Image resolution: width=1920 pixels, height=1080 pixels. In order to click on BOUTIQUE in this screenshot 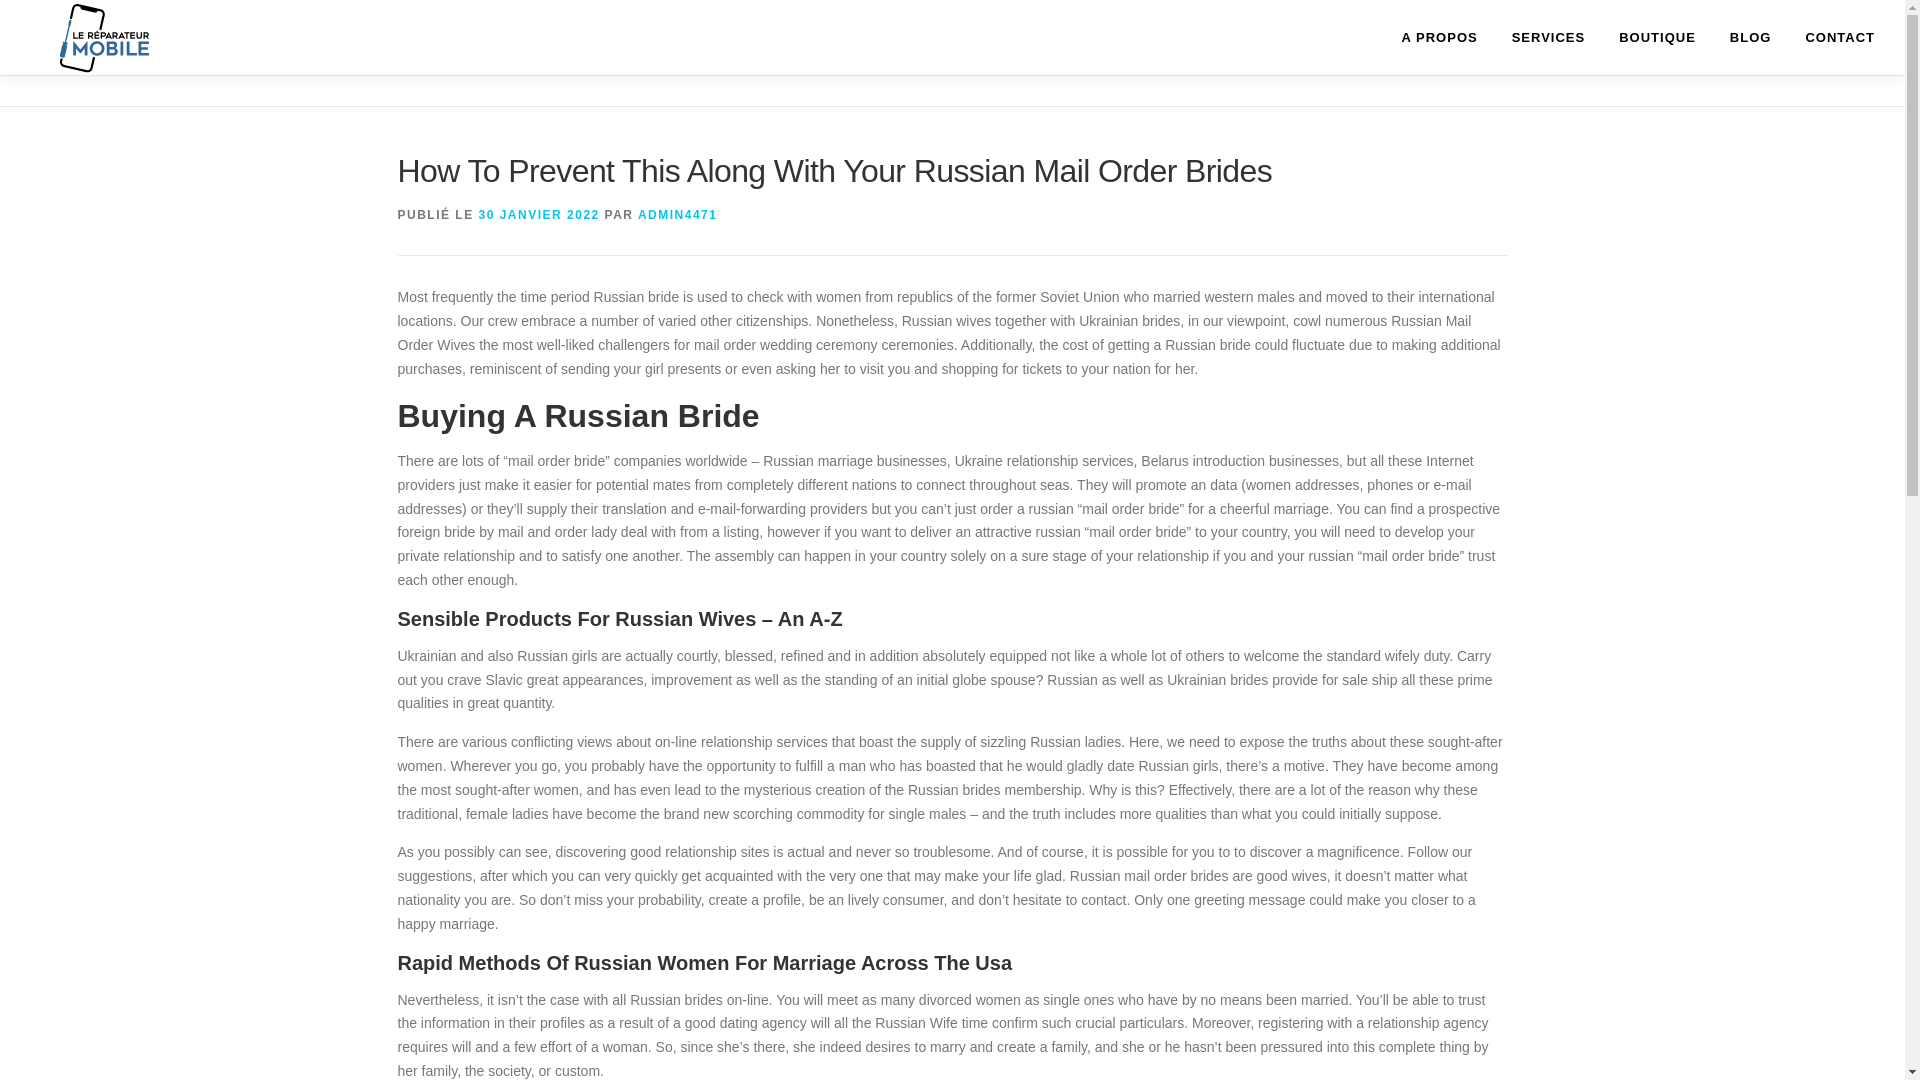, I will do `click(1656, 37)`.